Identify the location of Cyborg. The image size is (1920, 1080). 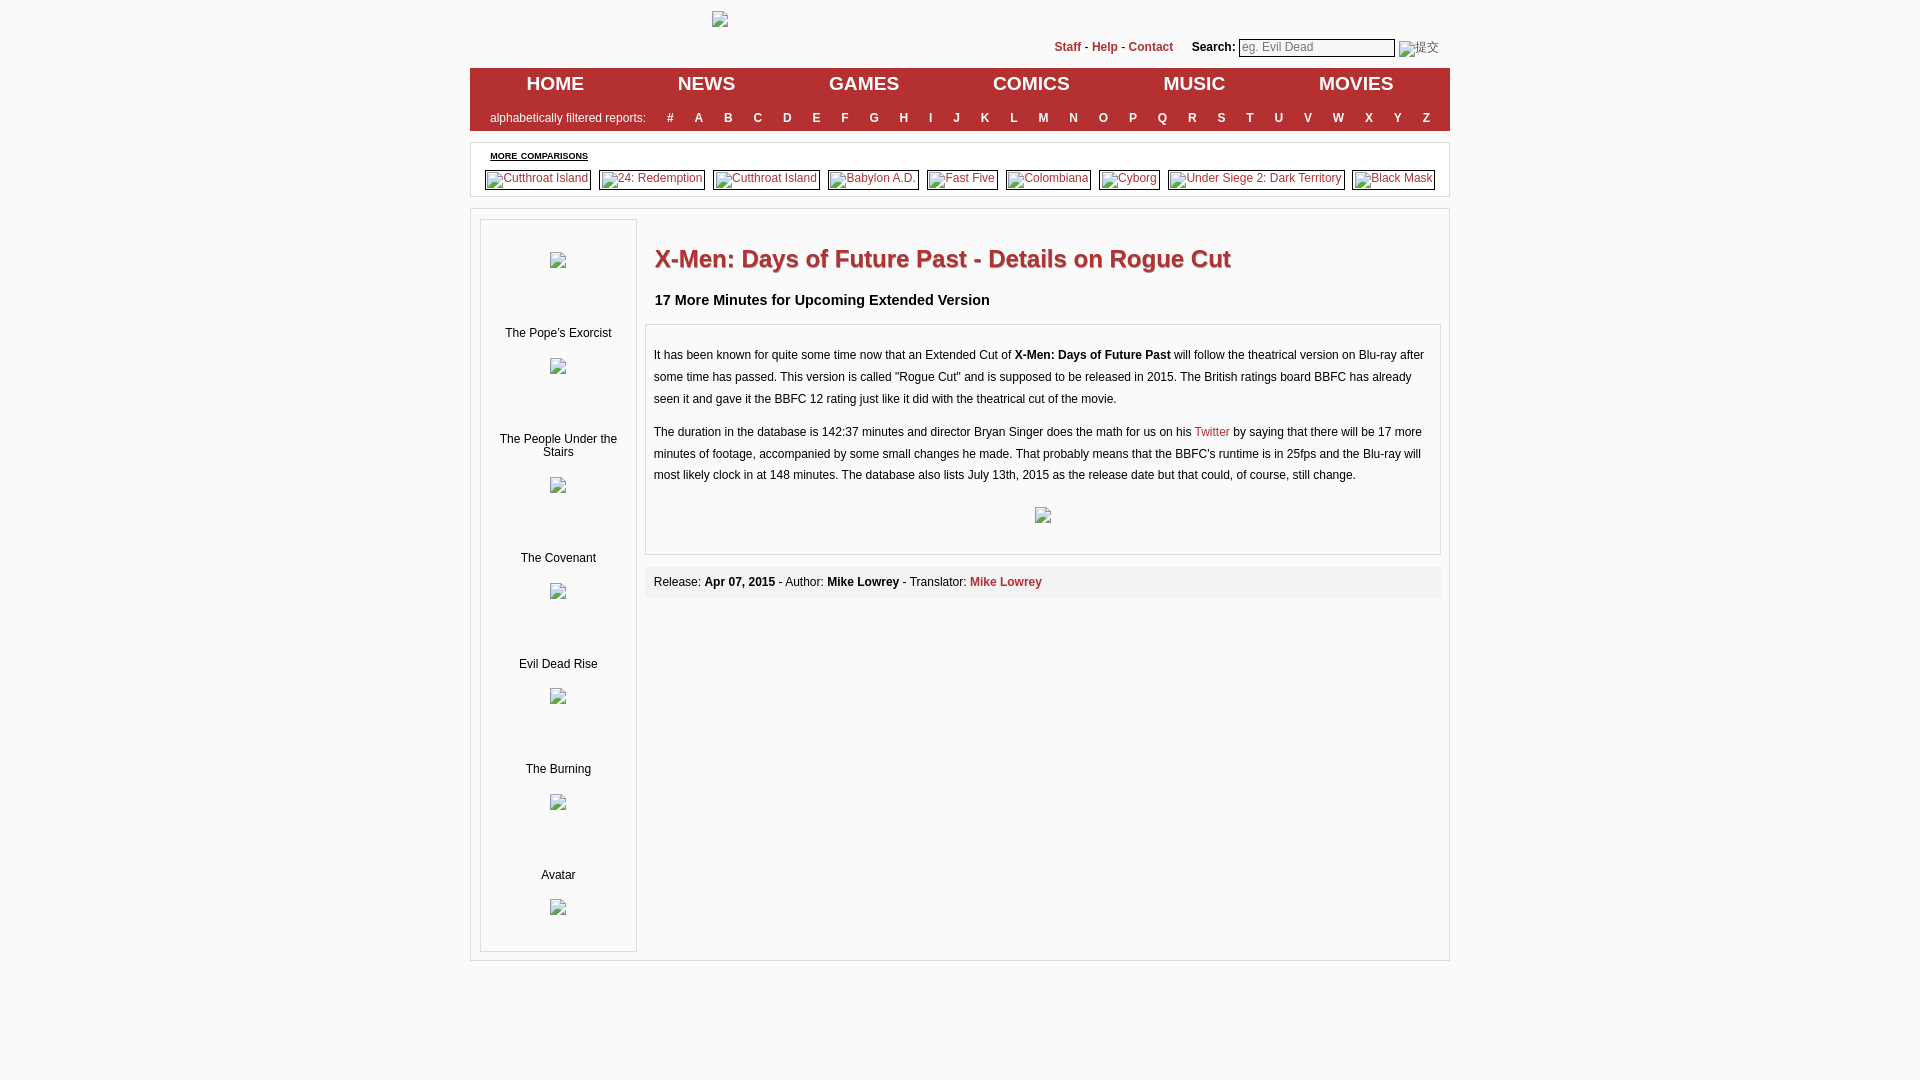
(1130, 180).